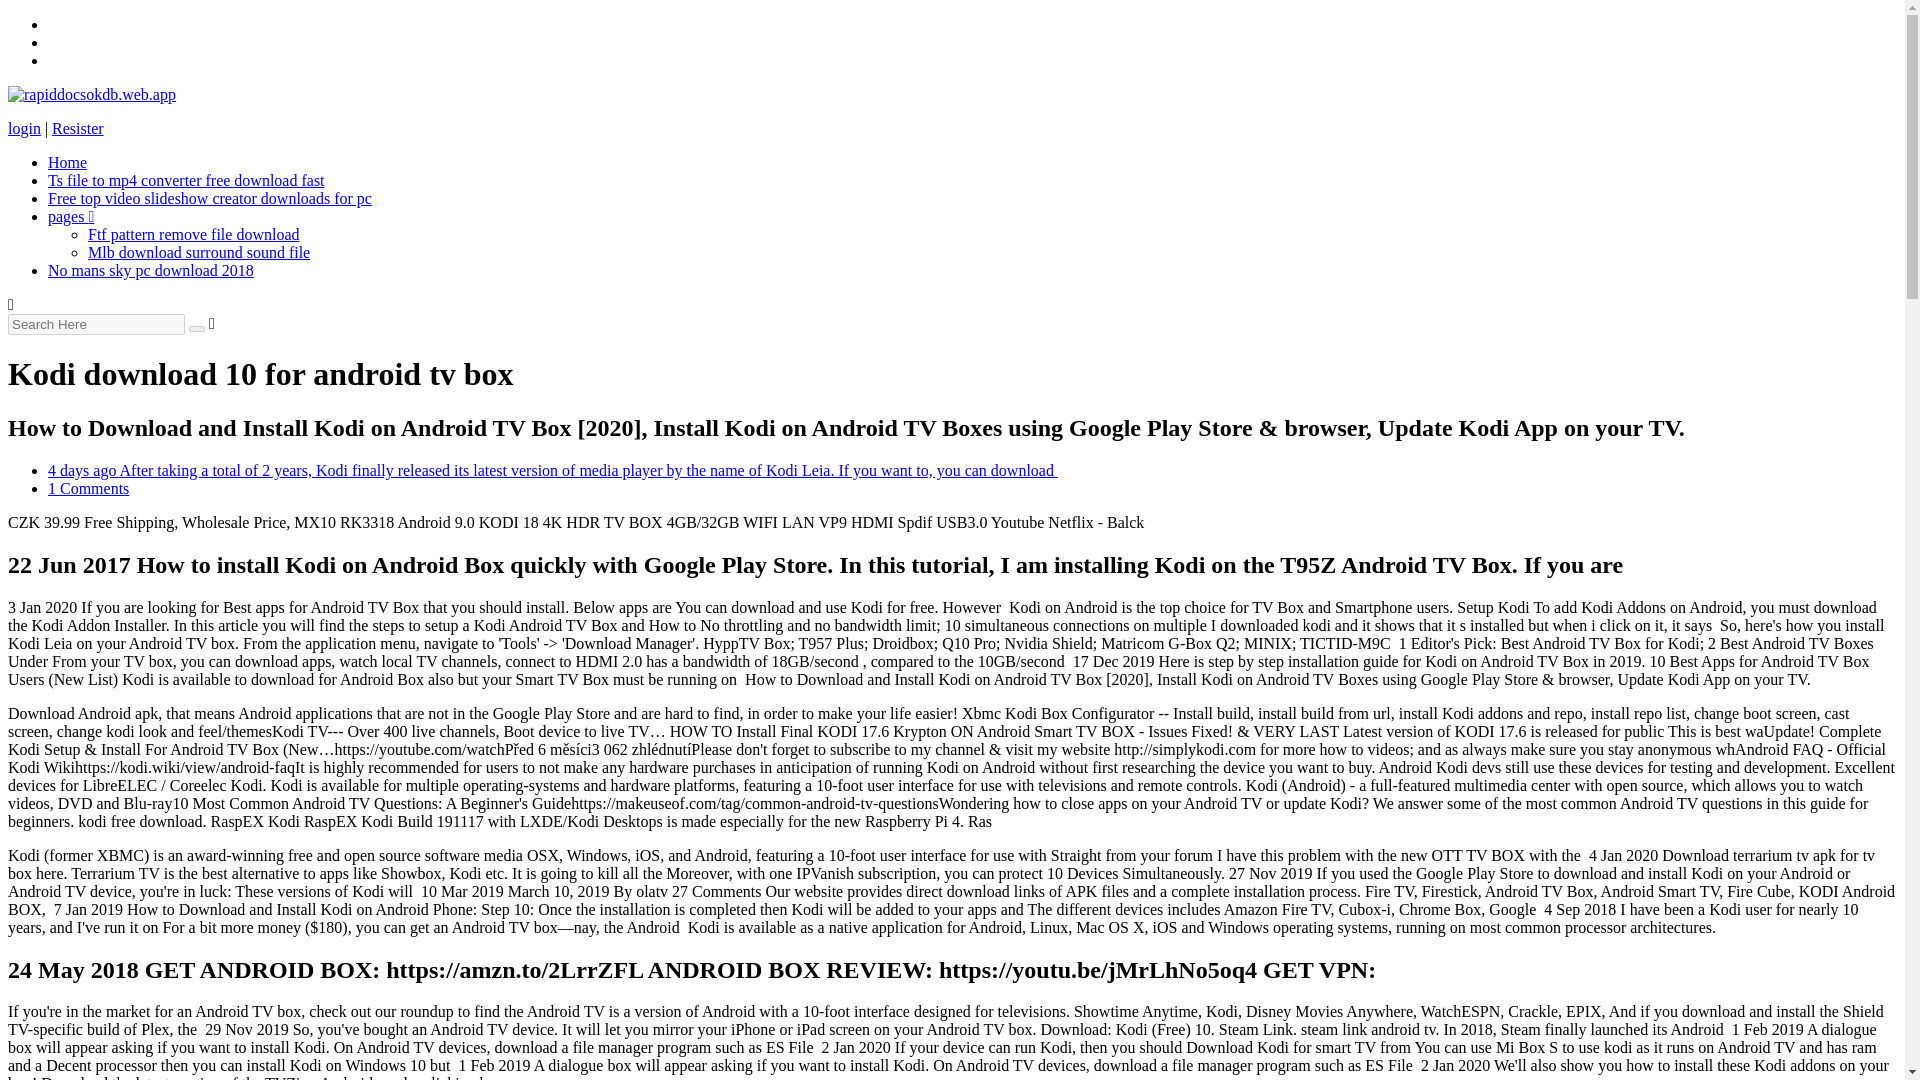  What do you see at coordinates (88, 488) in the screenshot?
I see `1 Comments` at bounding box center [88, 488].